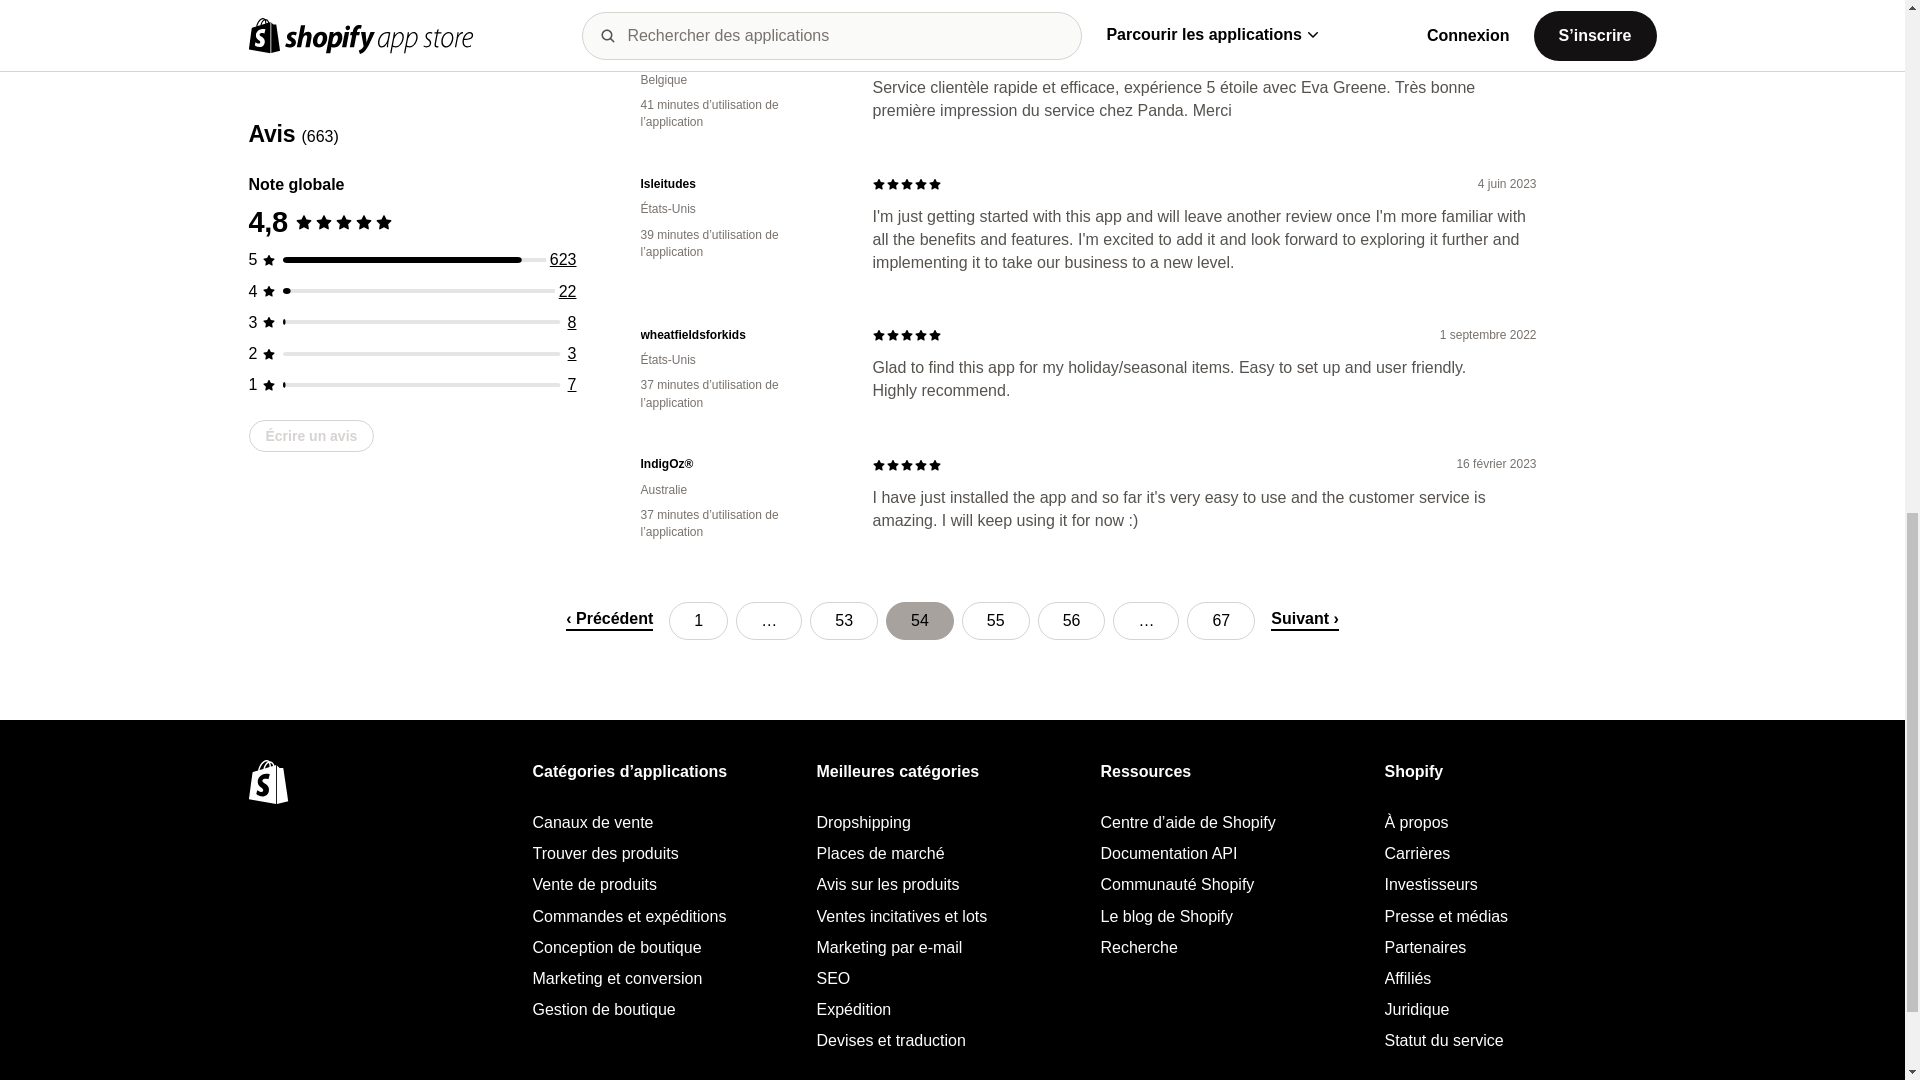  What do you see at coordinates (740, 54) in the screenshot?
I see `goloisofficiel` at bounding box center [740, 54].